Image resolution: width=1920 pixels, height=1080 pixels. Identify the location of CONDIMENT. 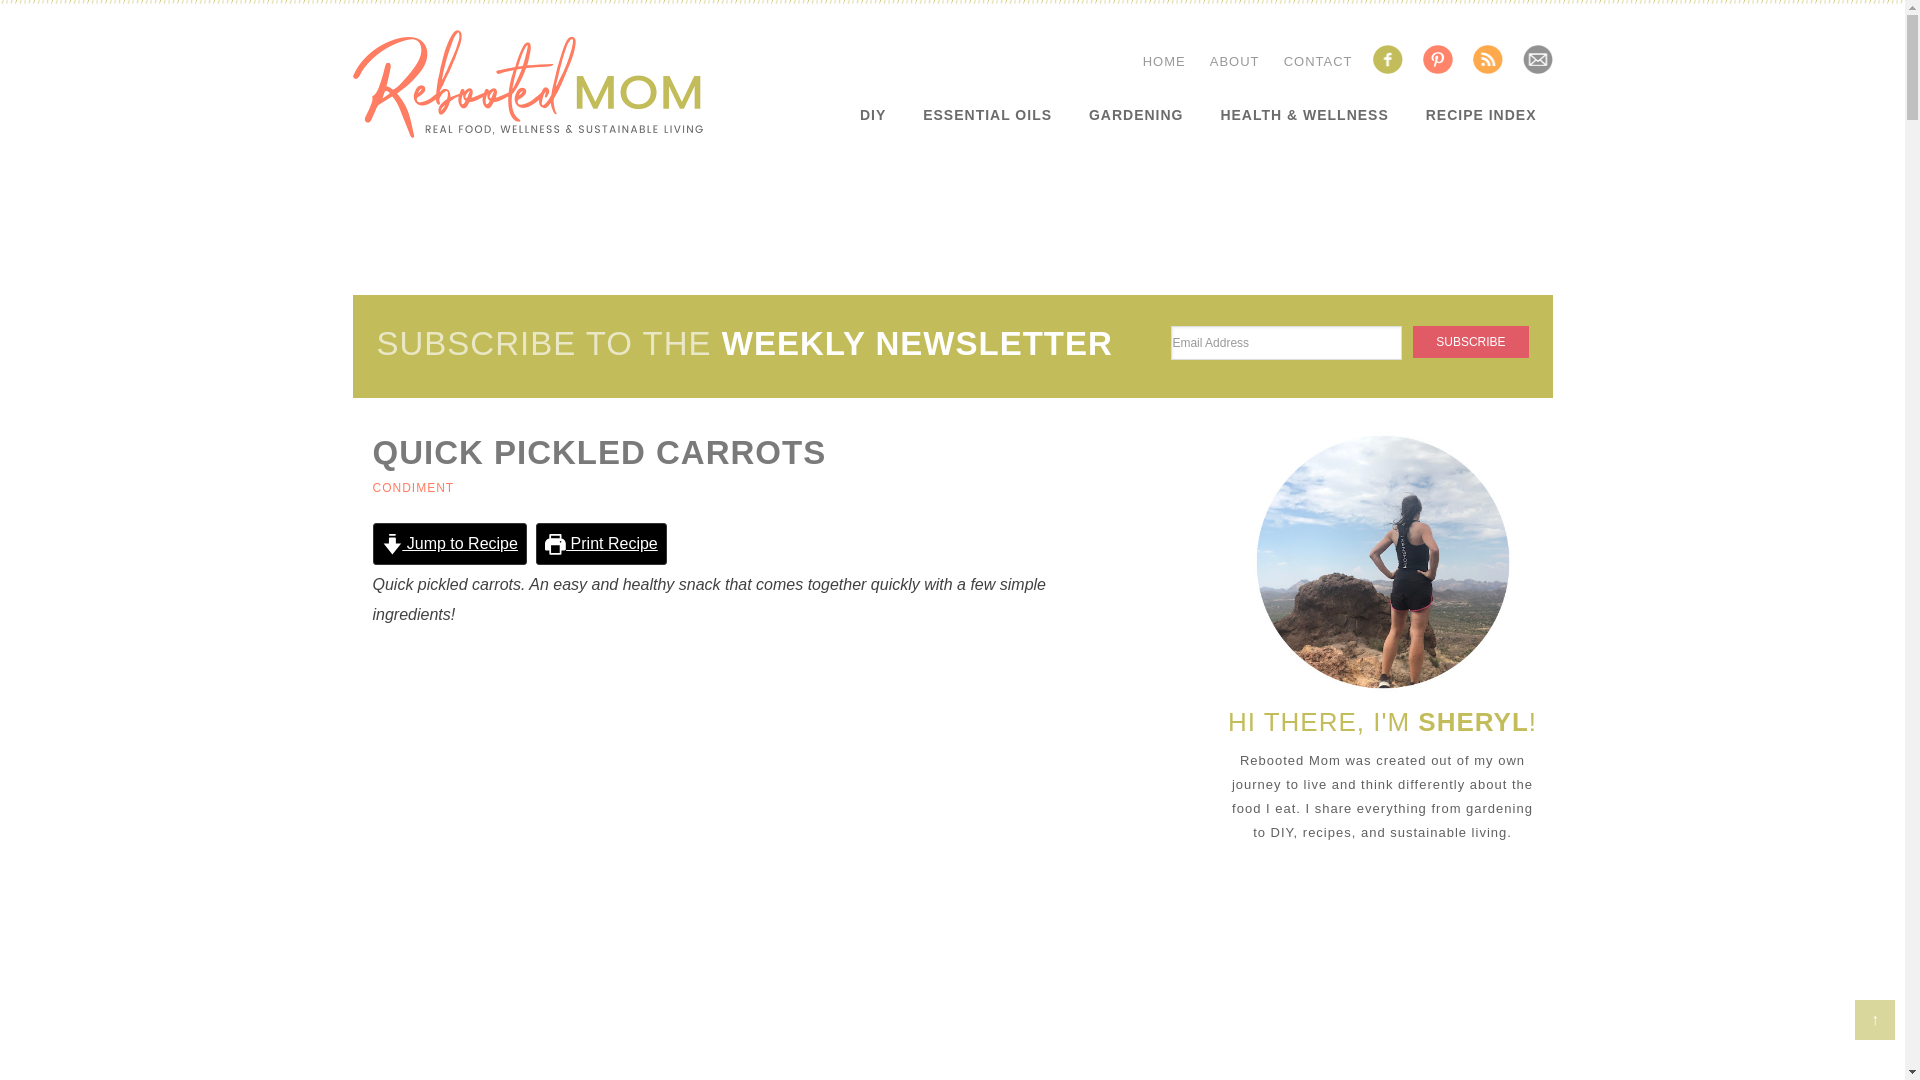
(412, 487).